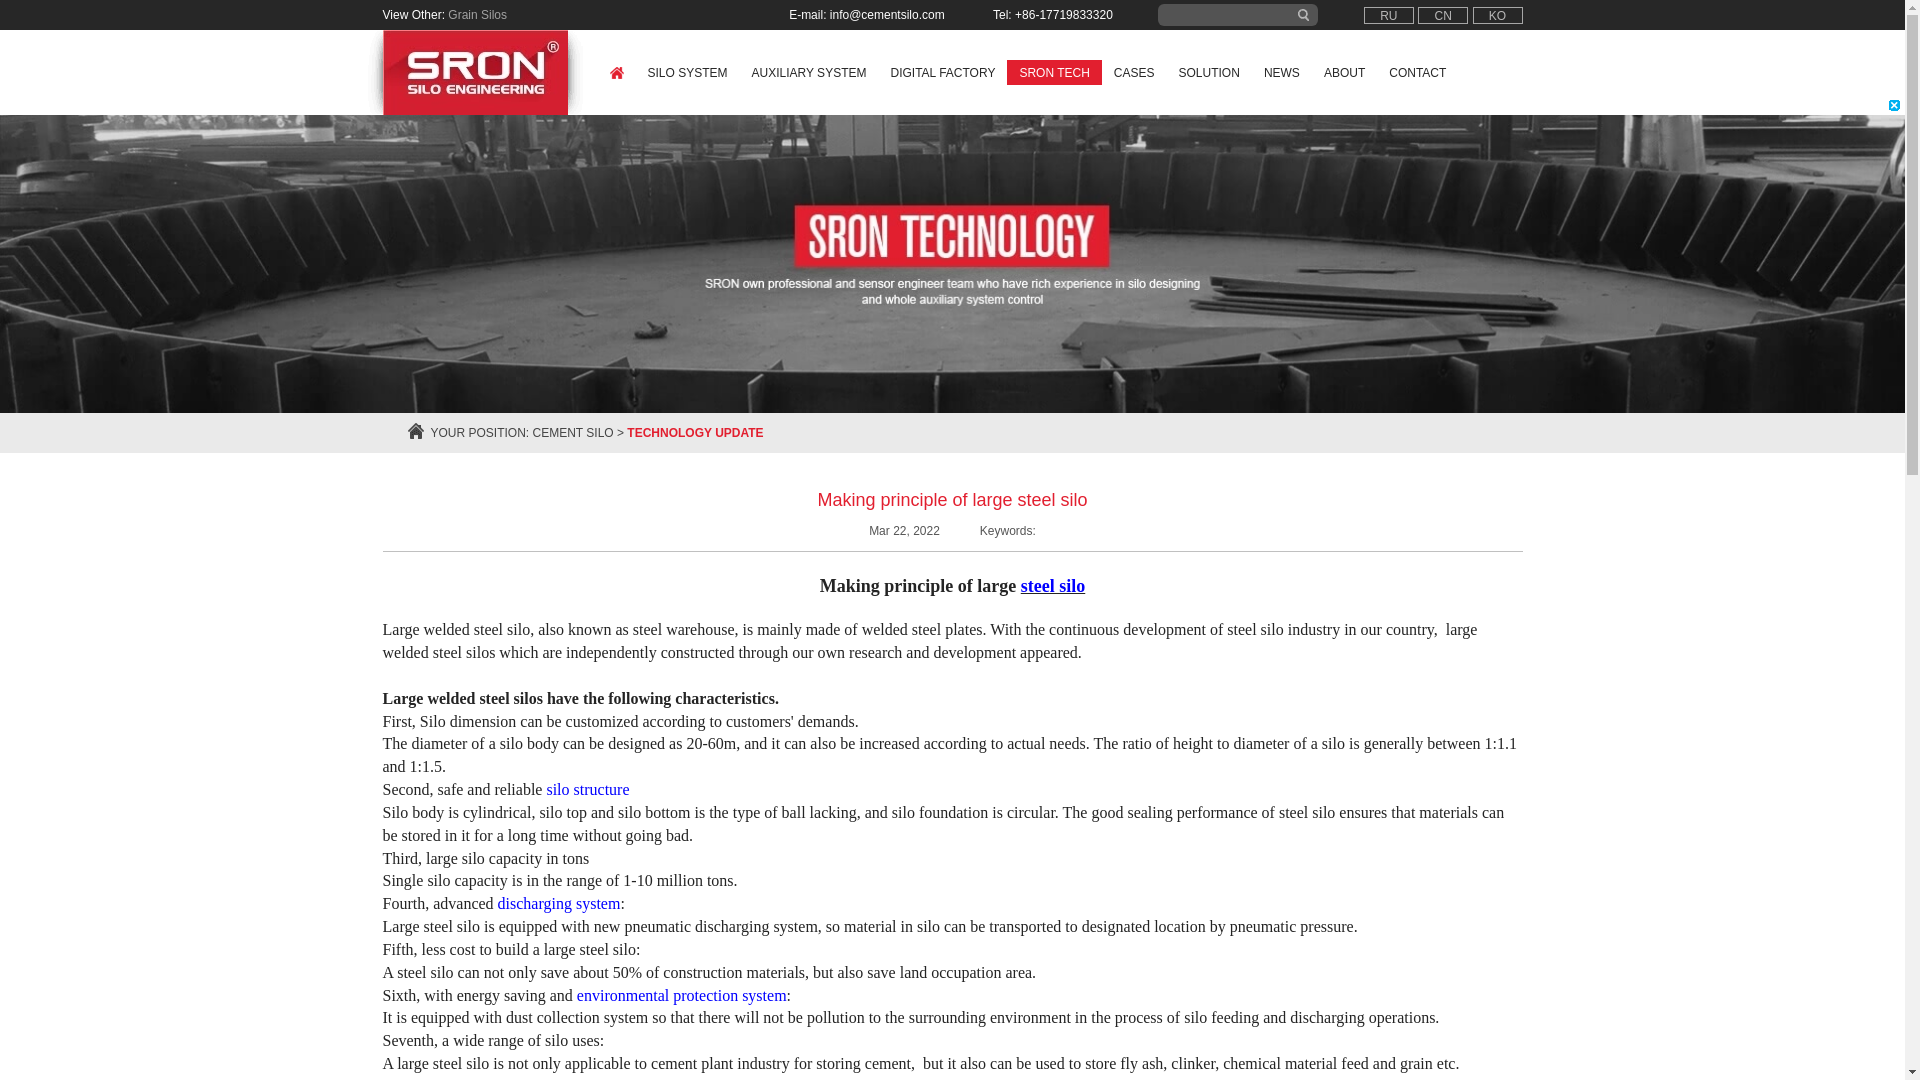  Describe the element at coordinates (1443, 14) in the screenshot. I see `CN` at that location.